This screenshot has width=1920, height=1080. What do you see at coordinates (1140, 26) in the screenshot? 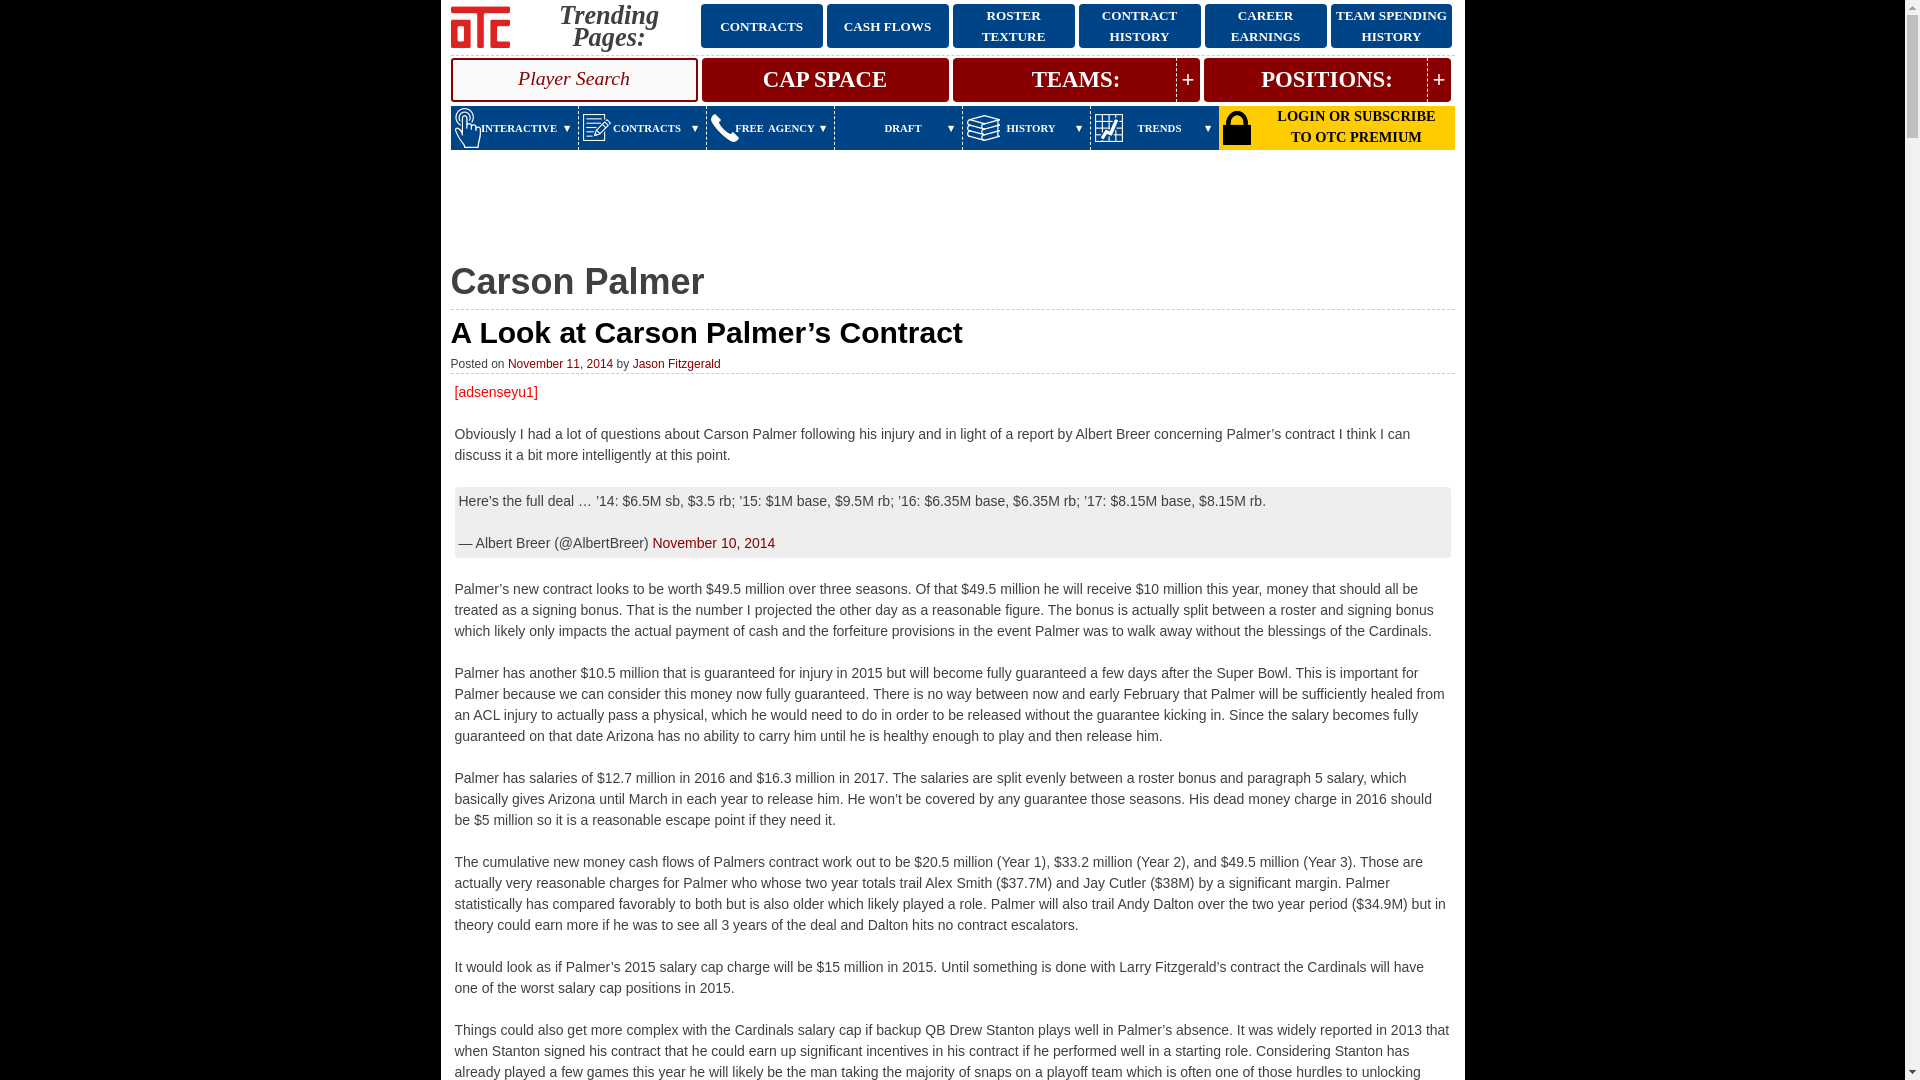
I see `CONTRACT HISTORY` at bounding box center [1140, 26].